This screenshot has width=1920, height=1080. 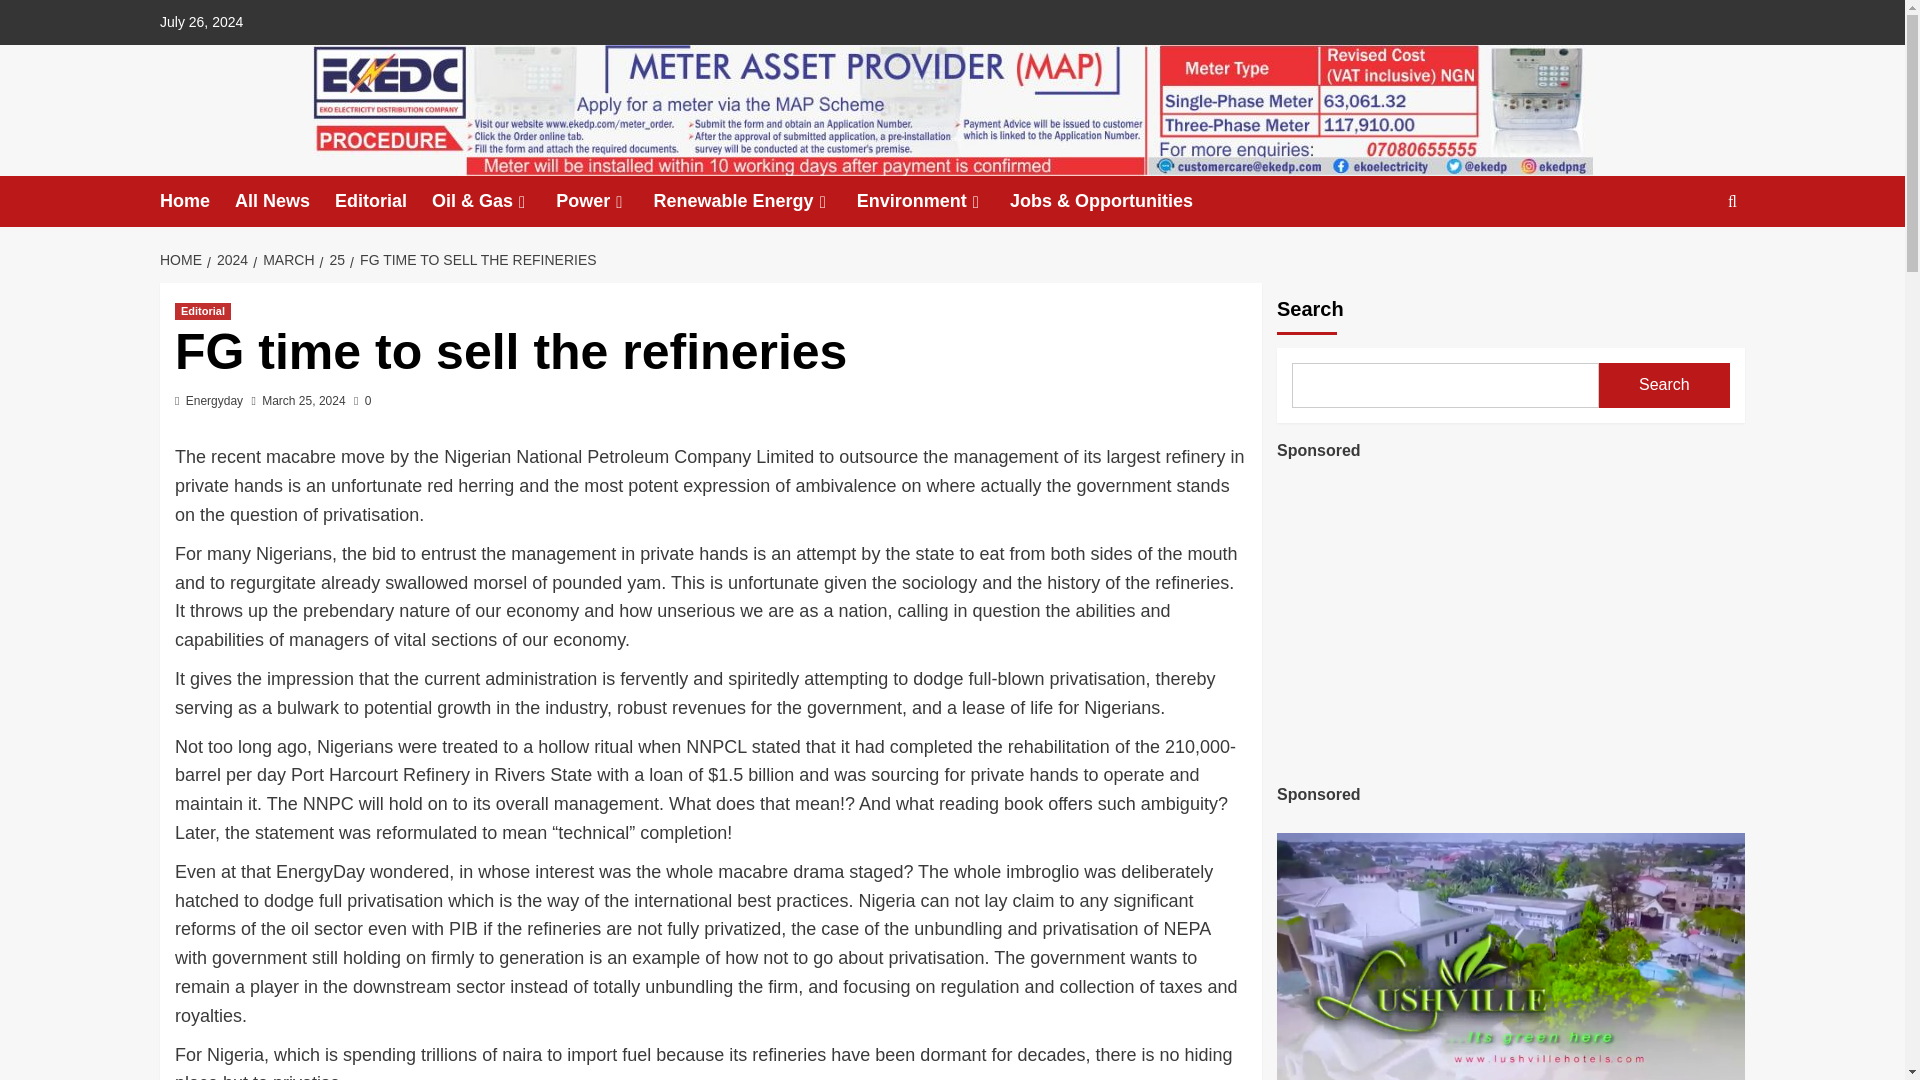 I want to click on HOME, so click(x=183, y=259).